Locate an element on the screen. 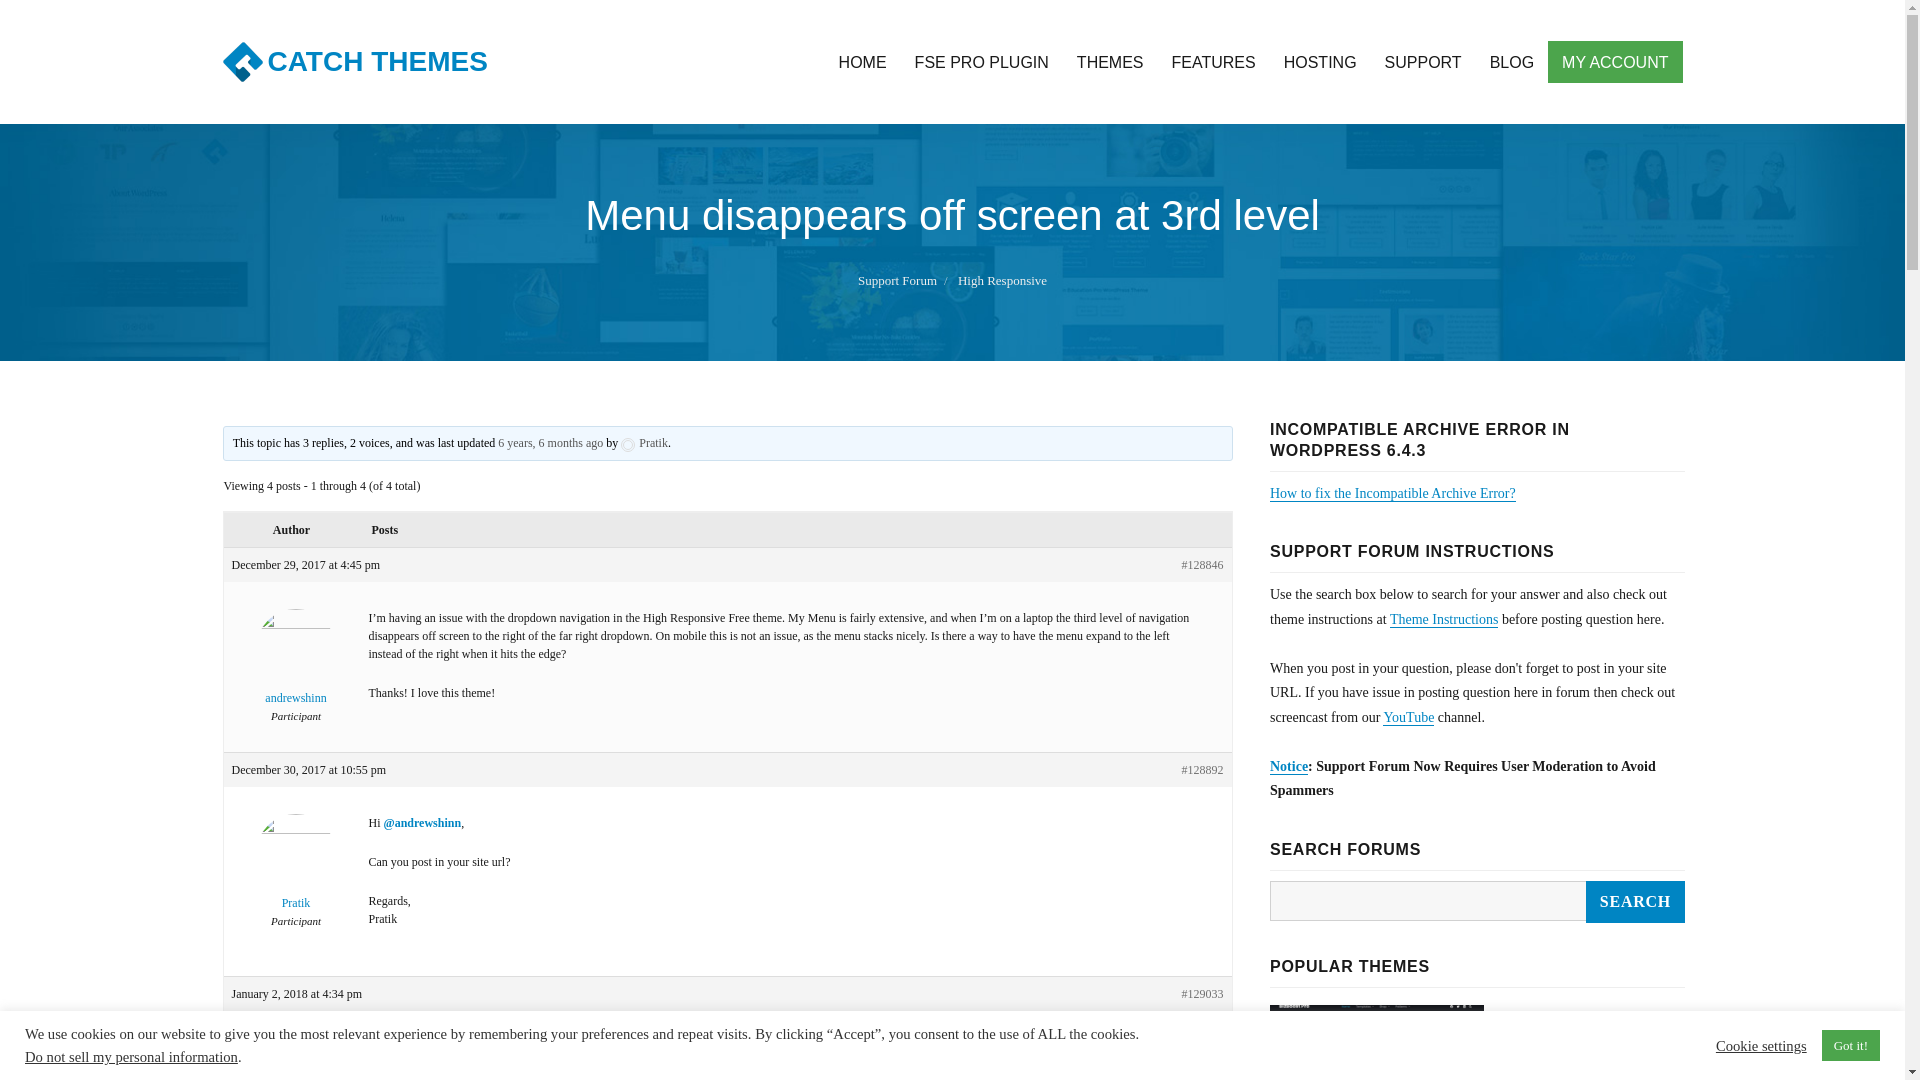  CATCH THEMES is located at coordinates (378, 61).